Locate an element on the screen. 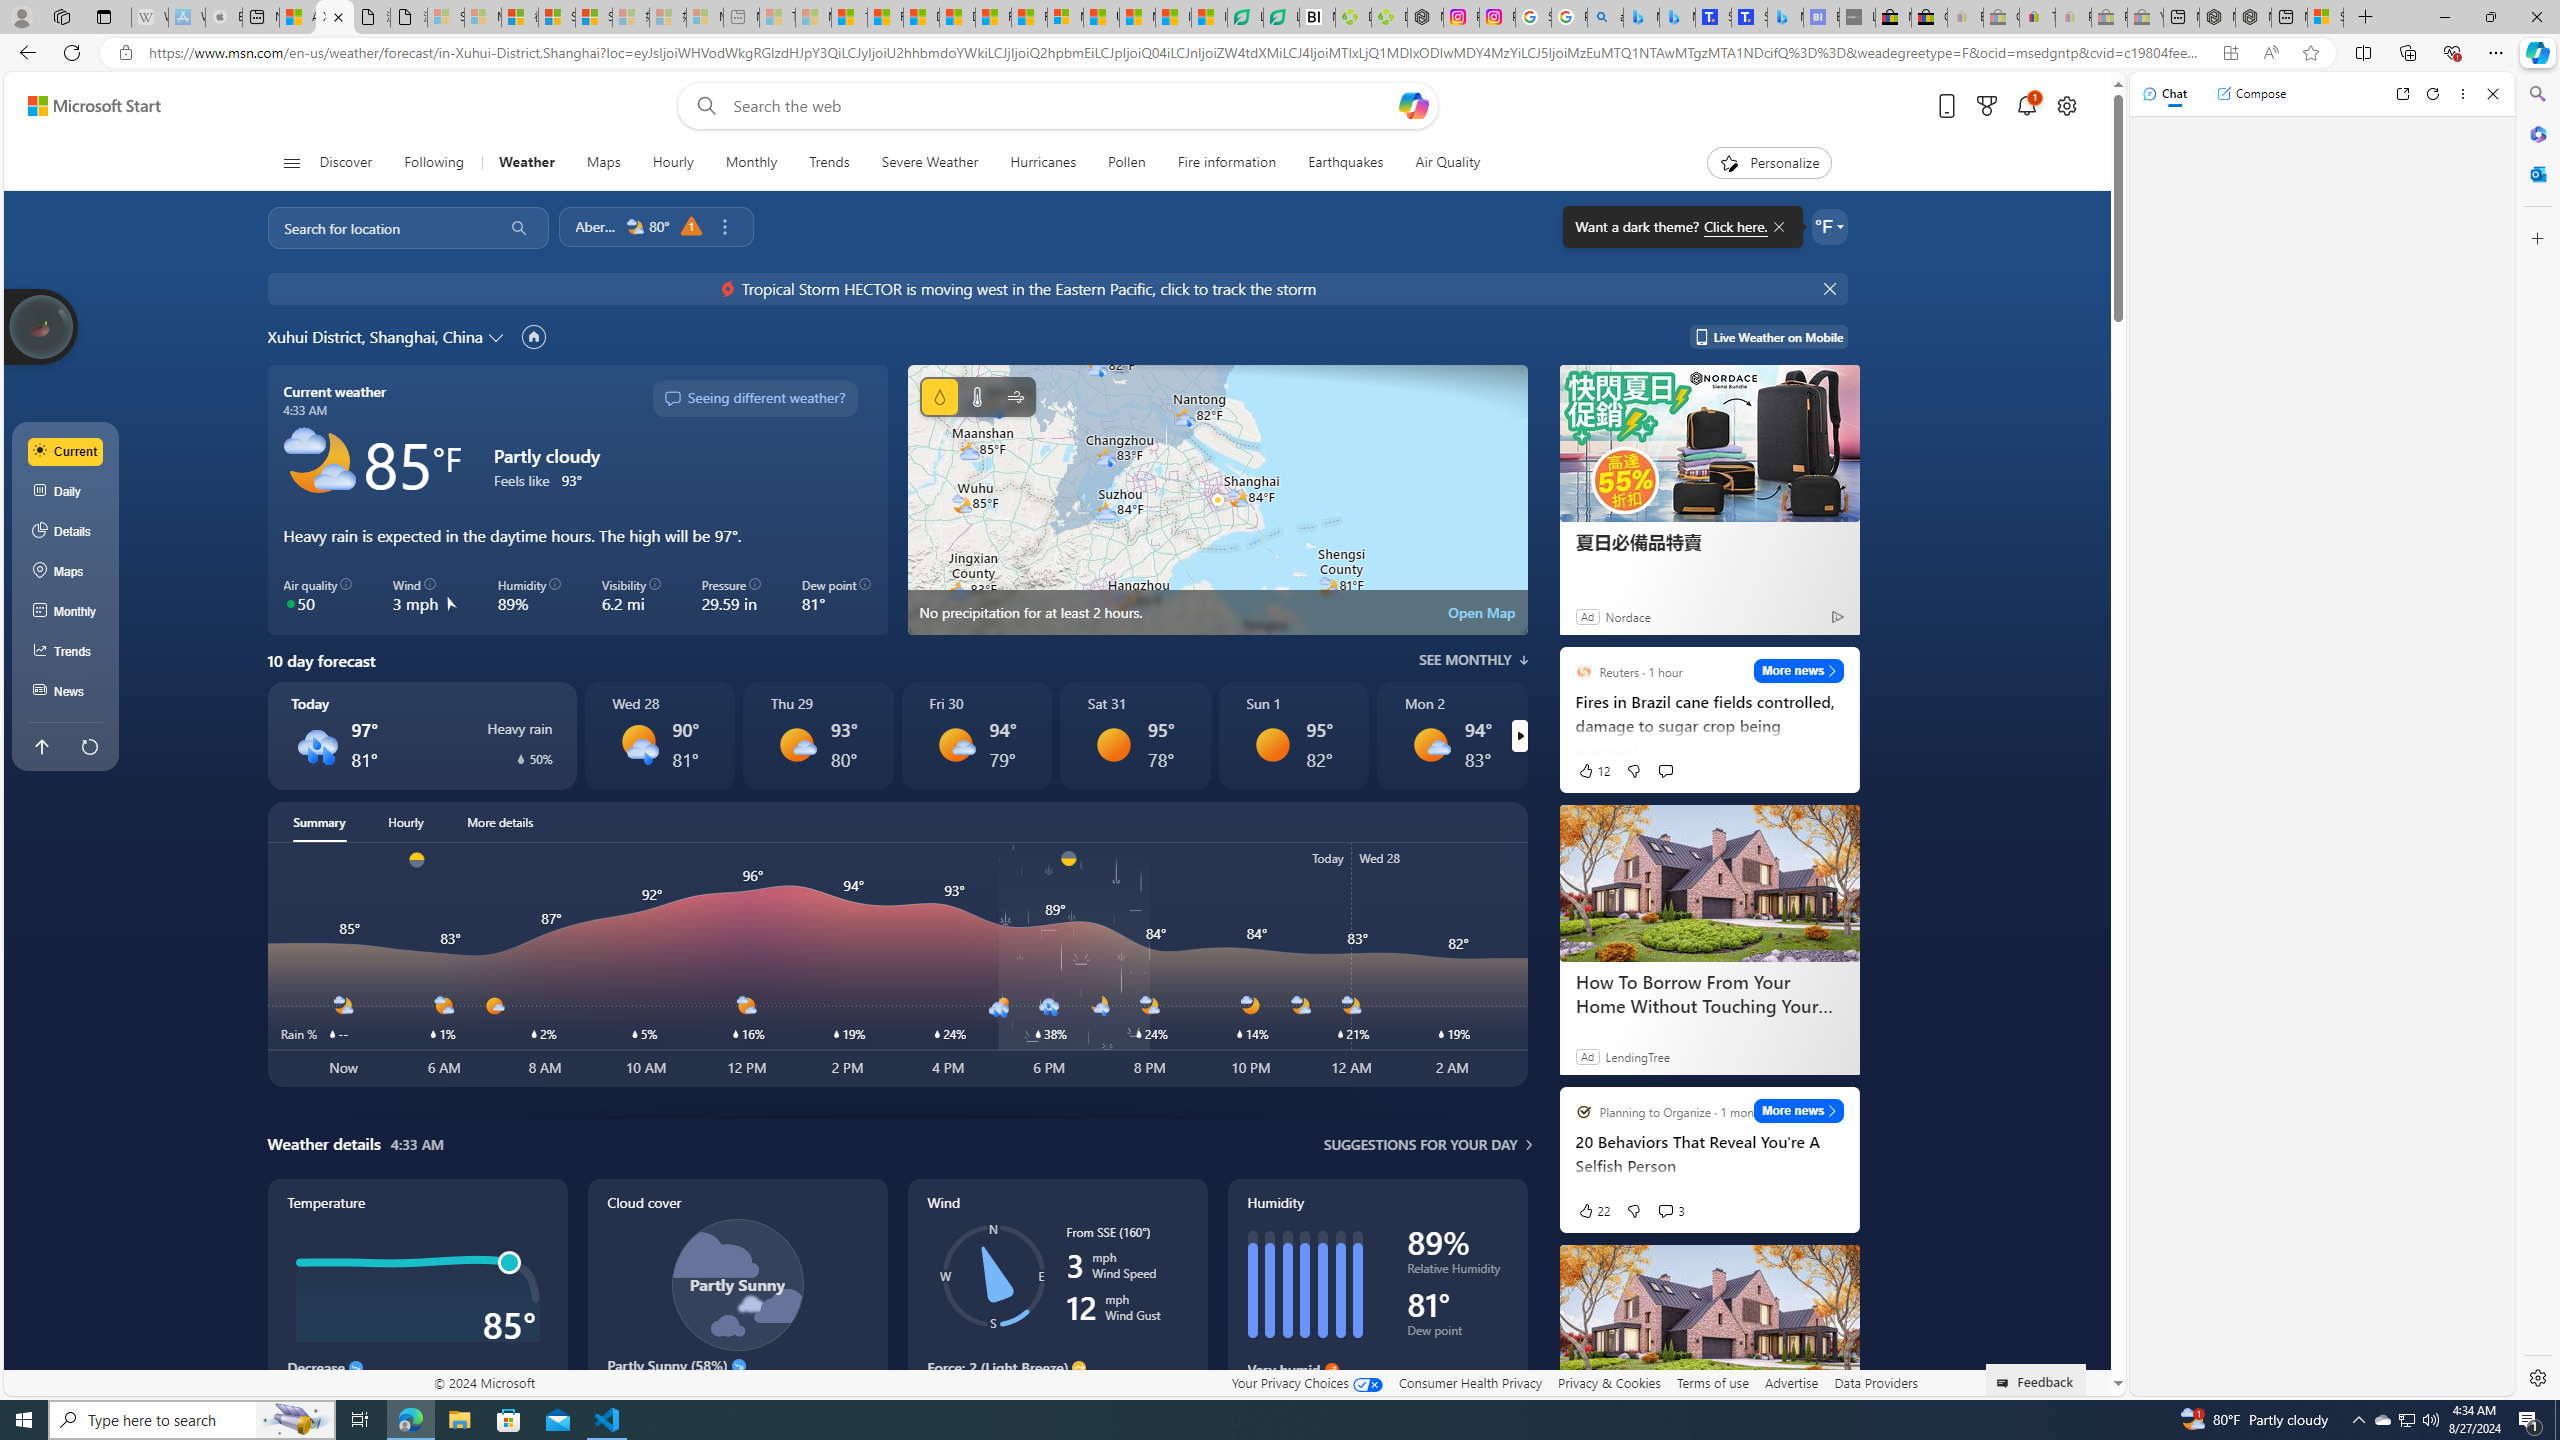 The height and width of the screenshot is (1440, 2560). Pressure 29.59 in is located at coordinates (732, 596).